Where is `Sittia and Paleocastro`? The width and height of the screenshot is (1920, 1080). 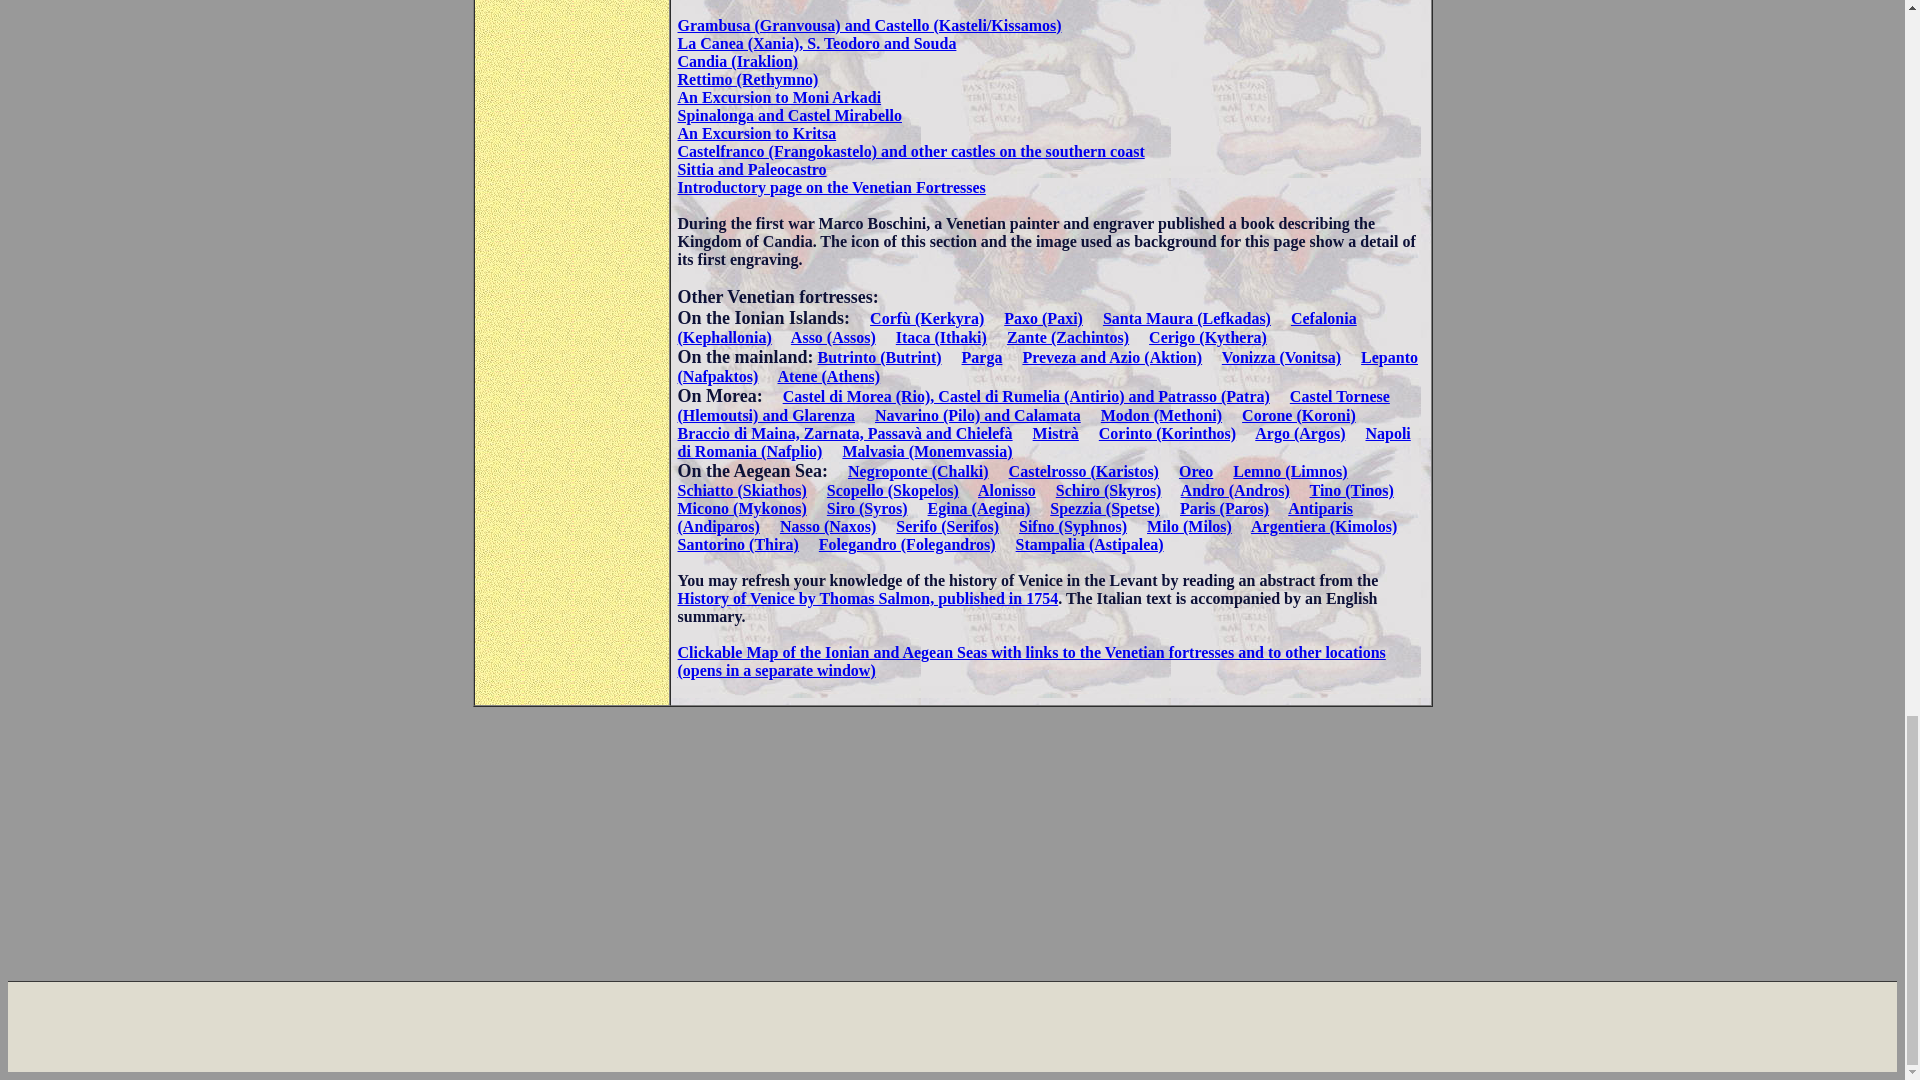 Sittia and Paleocastro is located at coordinates (752, 169).